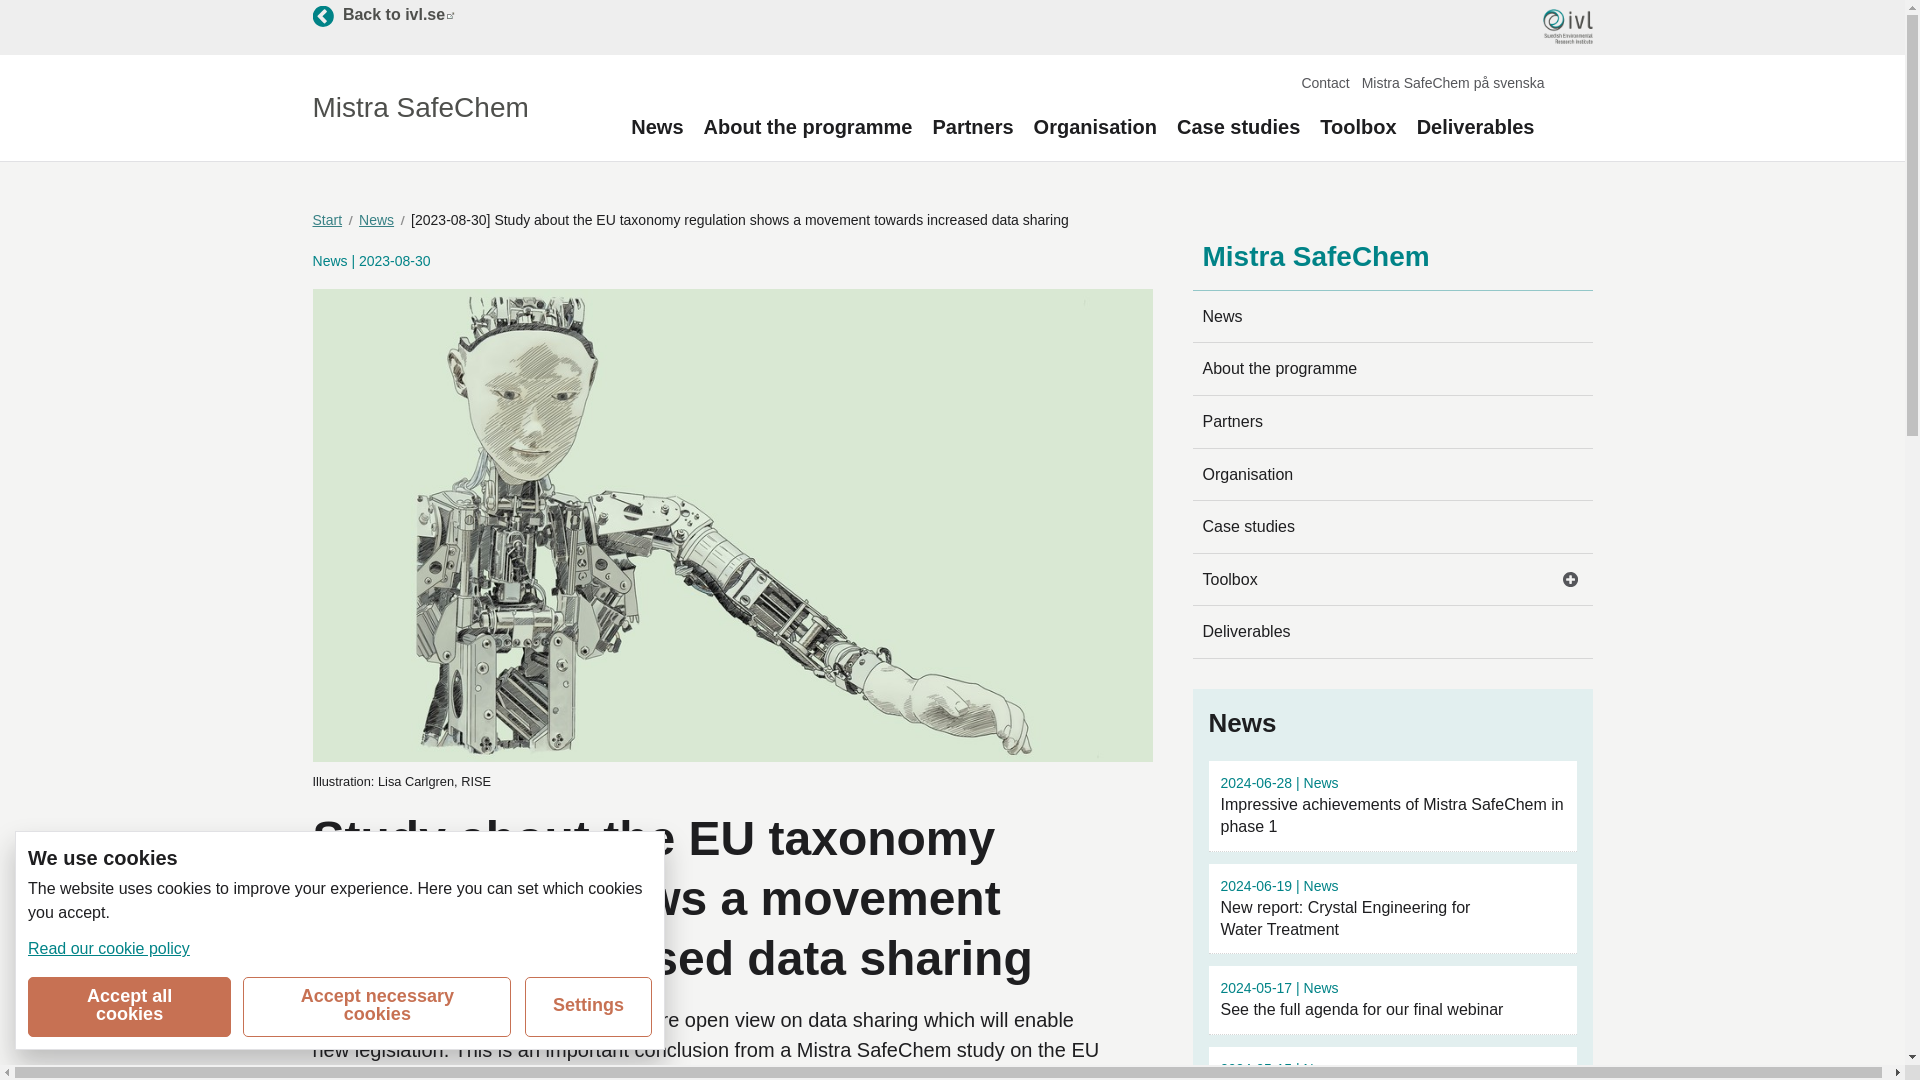 This screenshot has width=1920, height=1080. What do you see at coordinates (1325, 82) in the screenshot?
I see `Contact` at bounding box center [1325, 82].